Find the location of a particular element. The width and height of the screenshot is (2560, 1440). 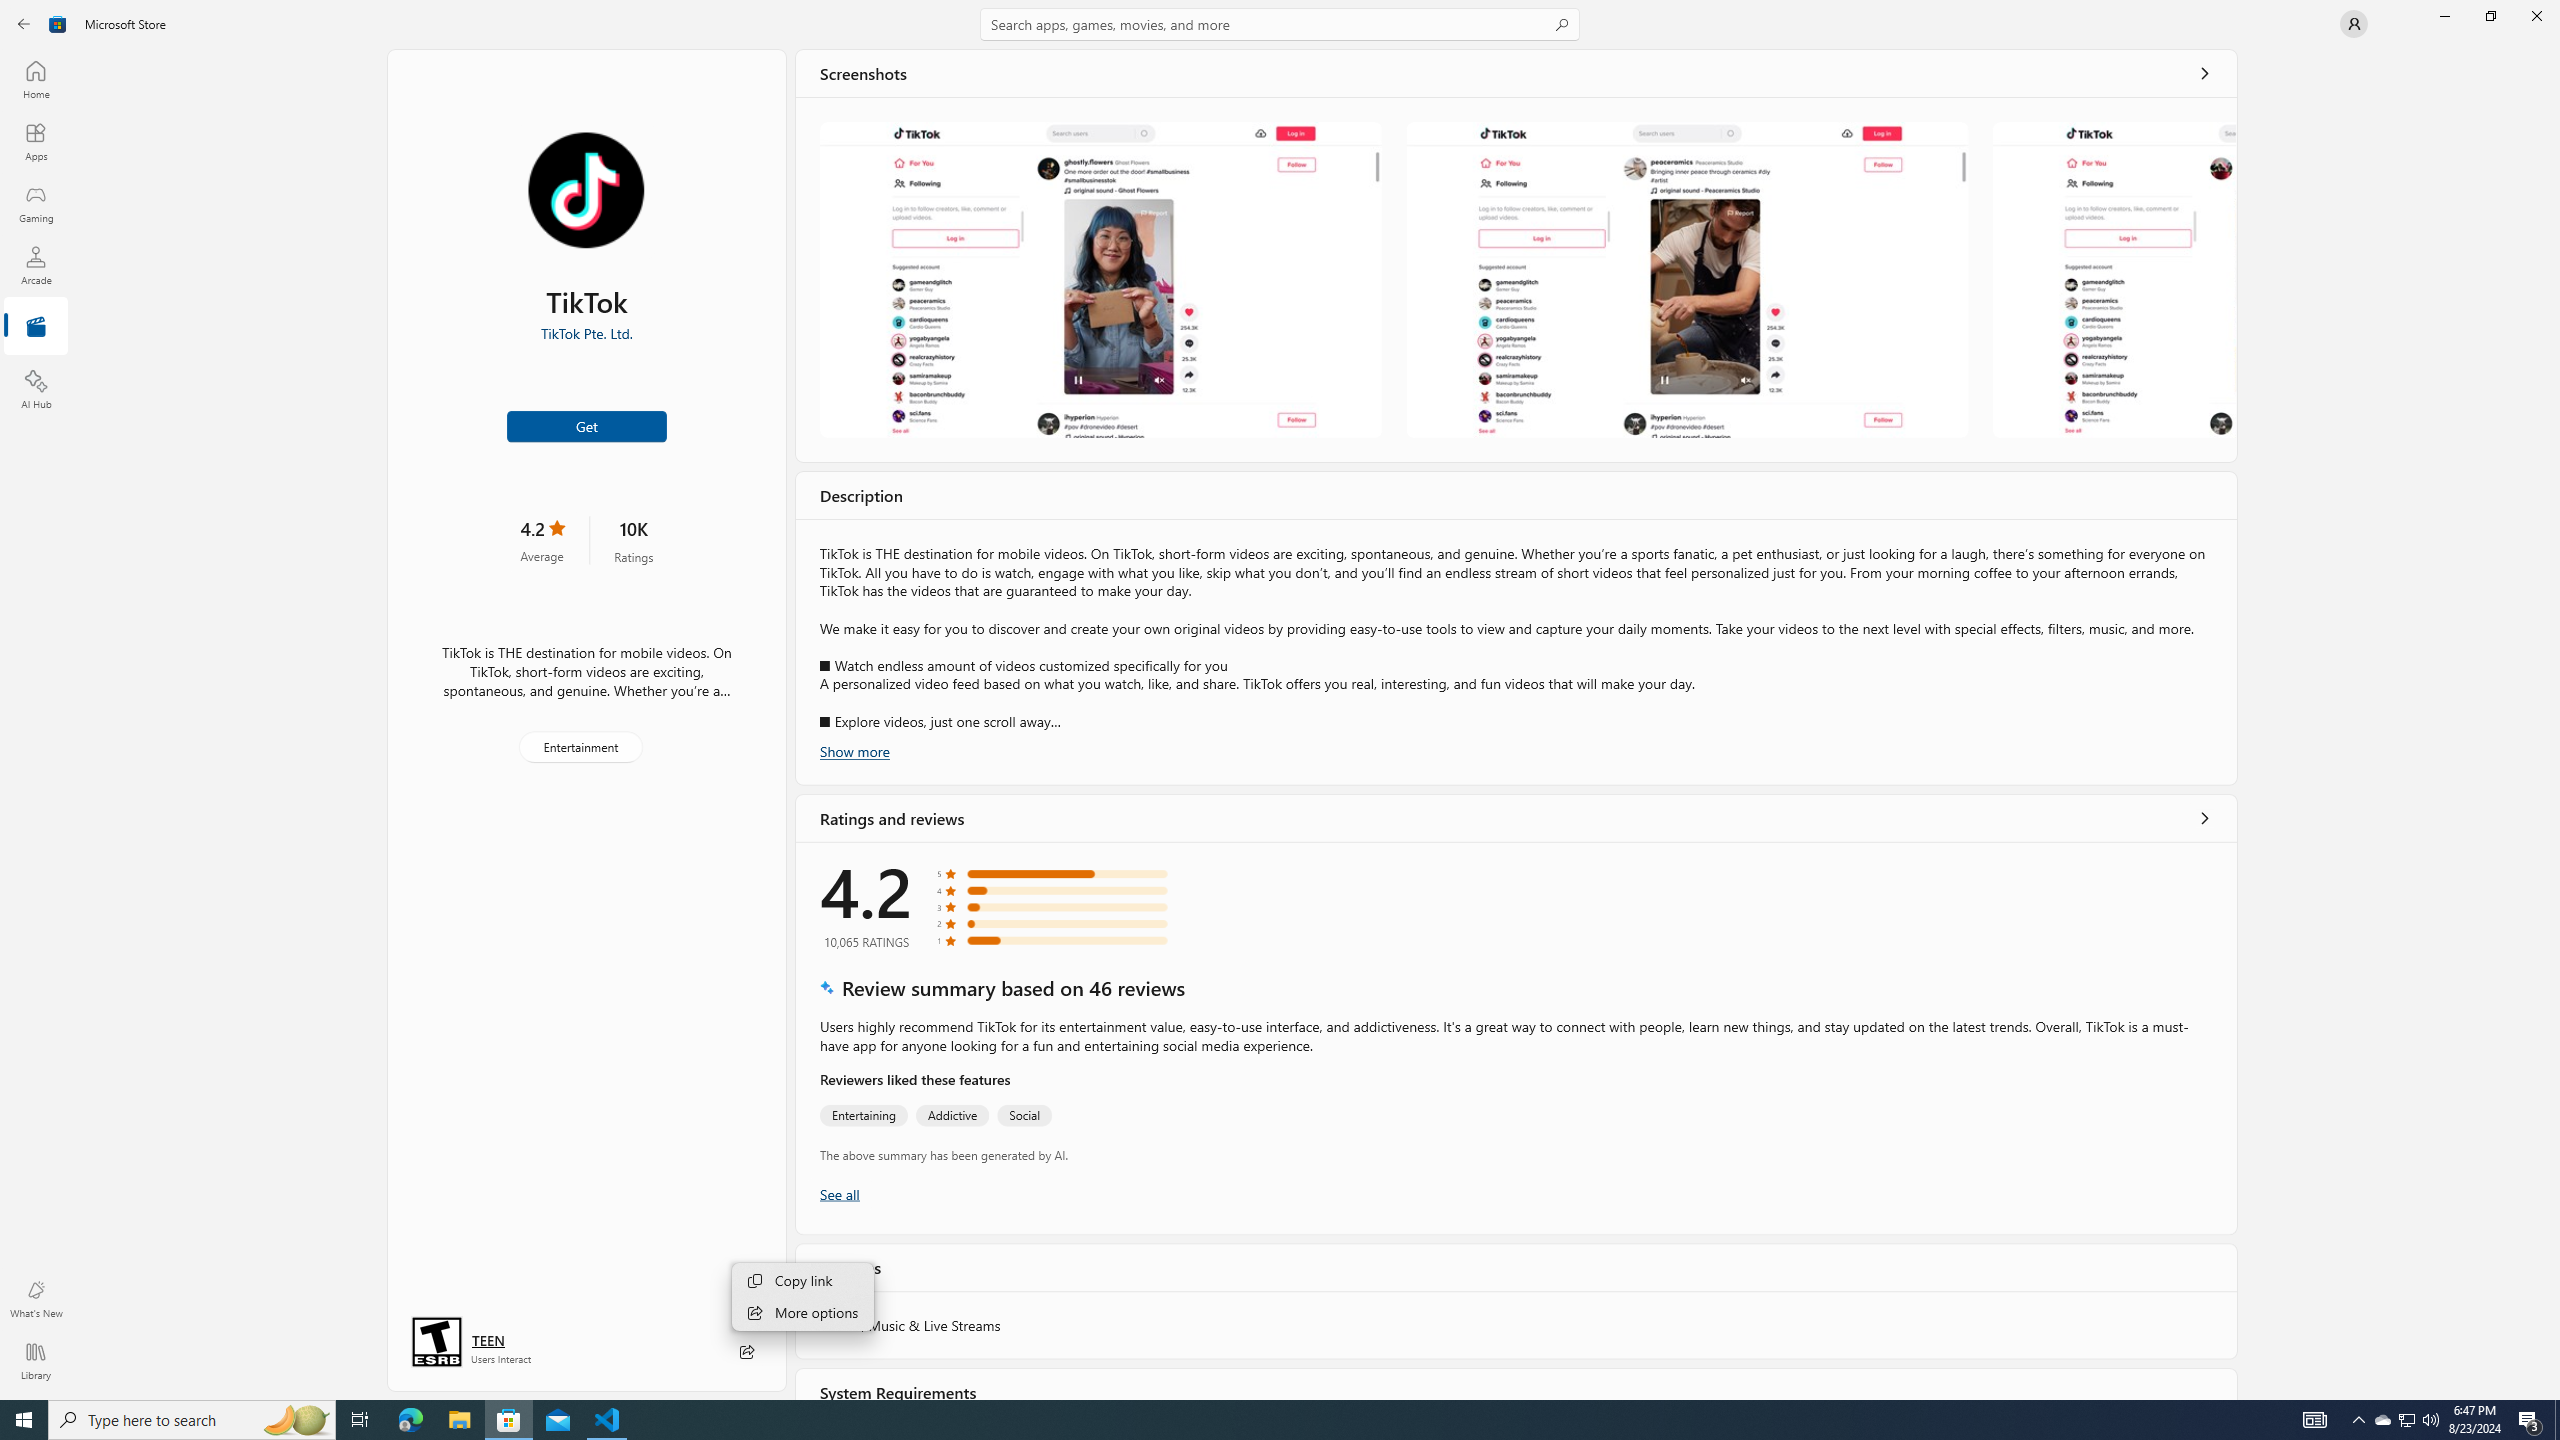

See all is located at coordinates (2205, 73).